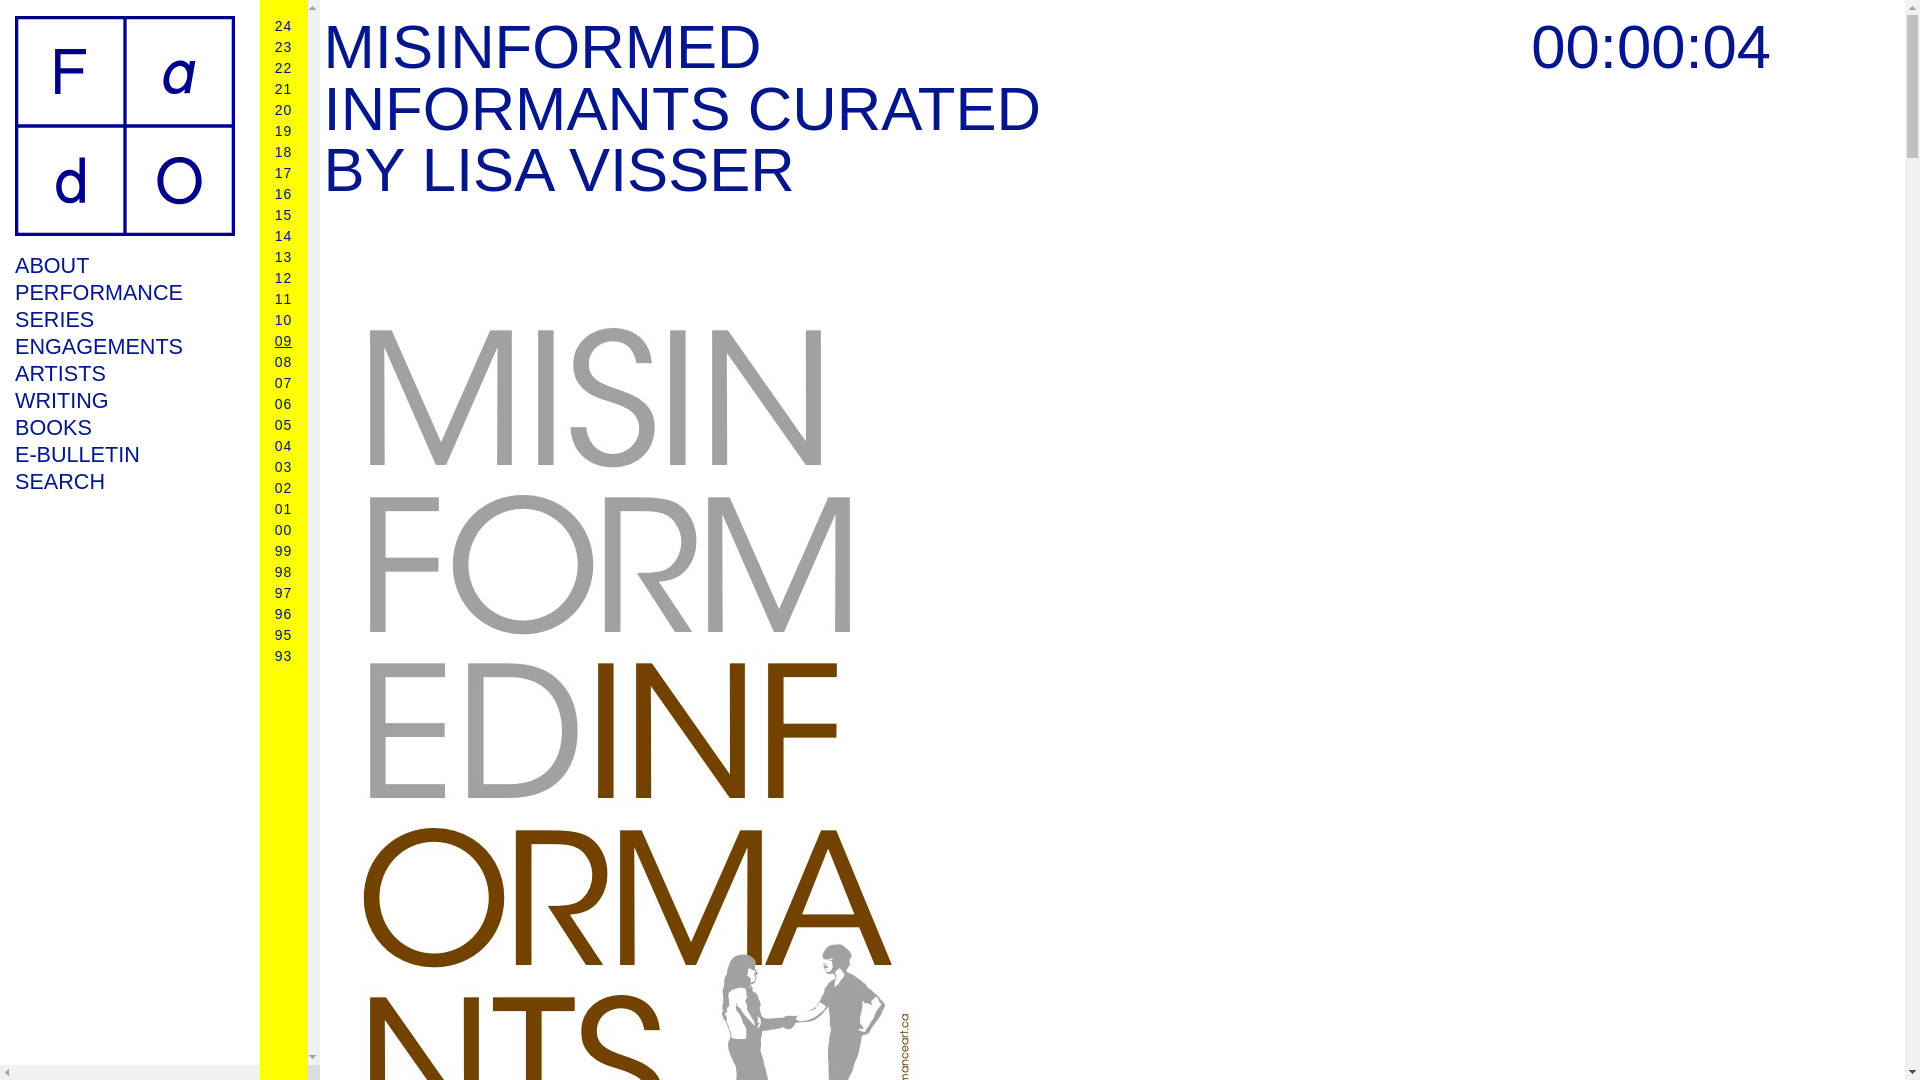 The image size is (1920, 1080). What do you see at coordinates (284, 89) in the screenshot?
I see `21` at bounding box center [284, 89].